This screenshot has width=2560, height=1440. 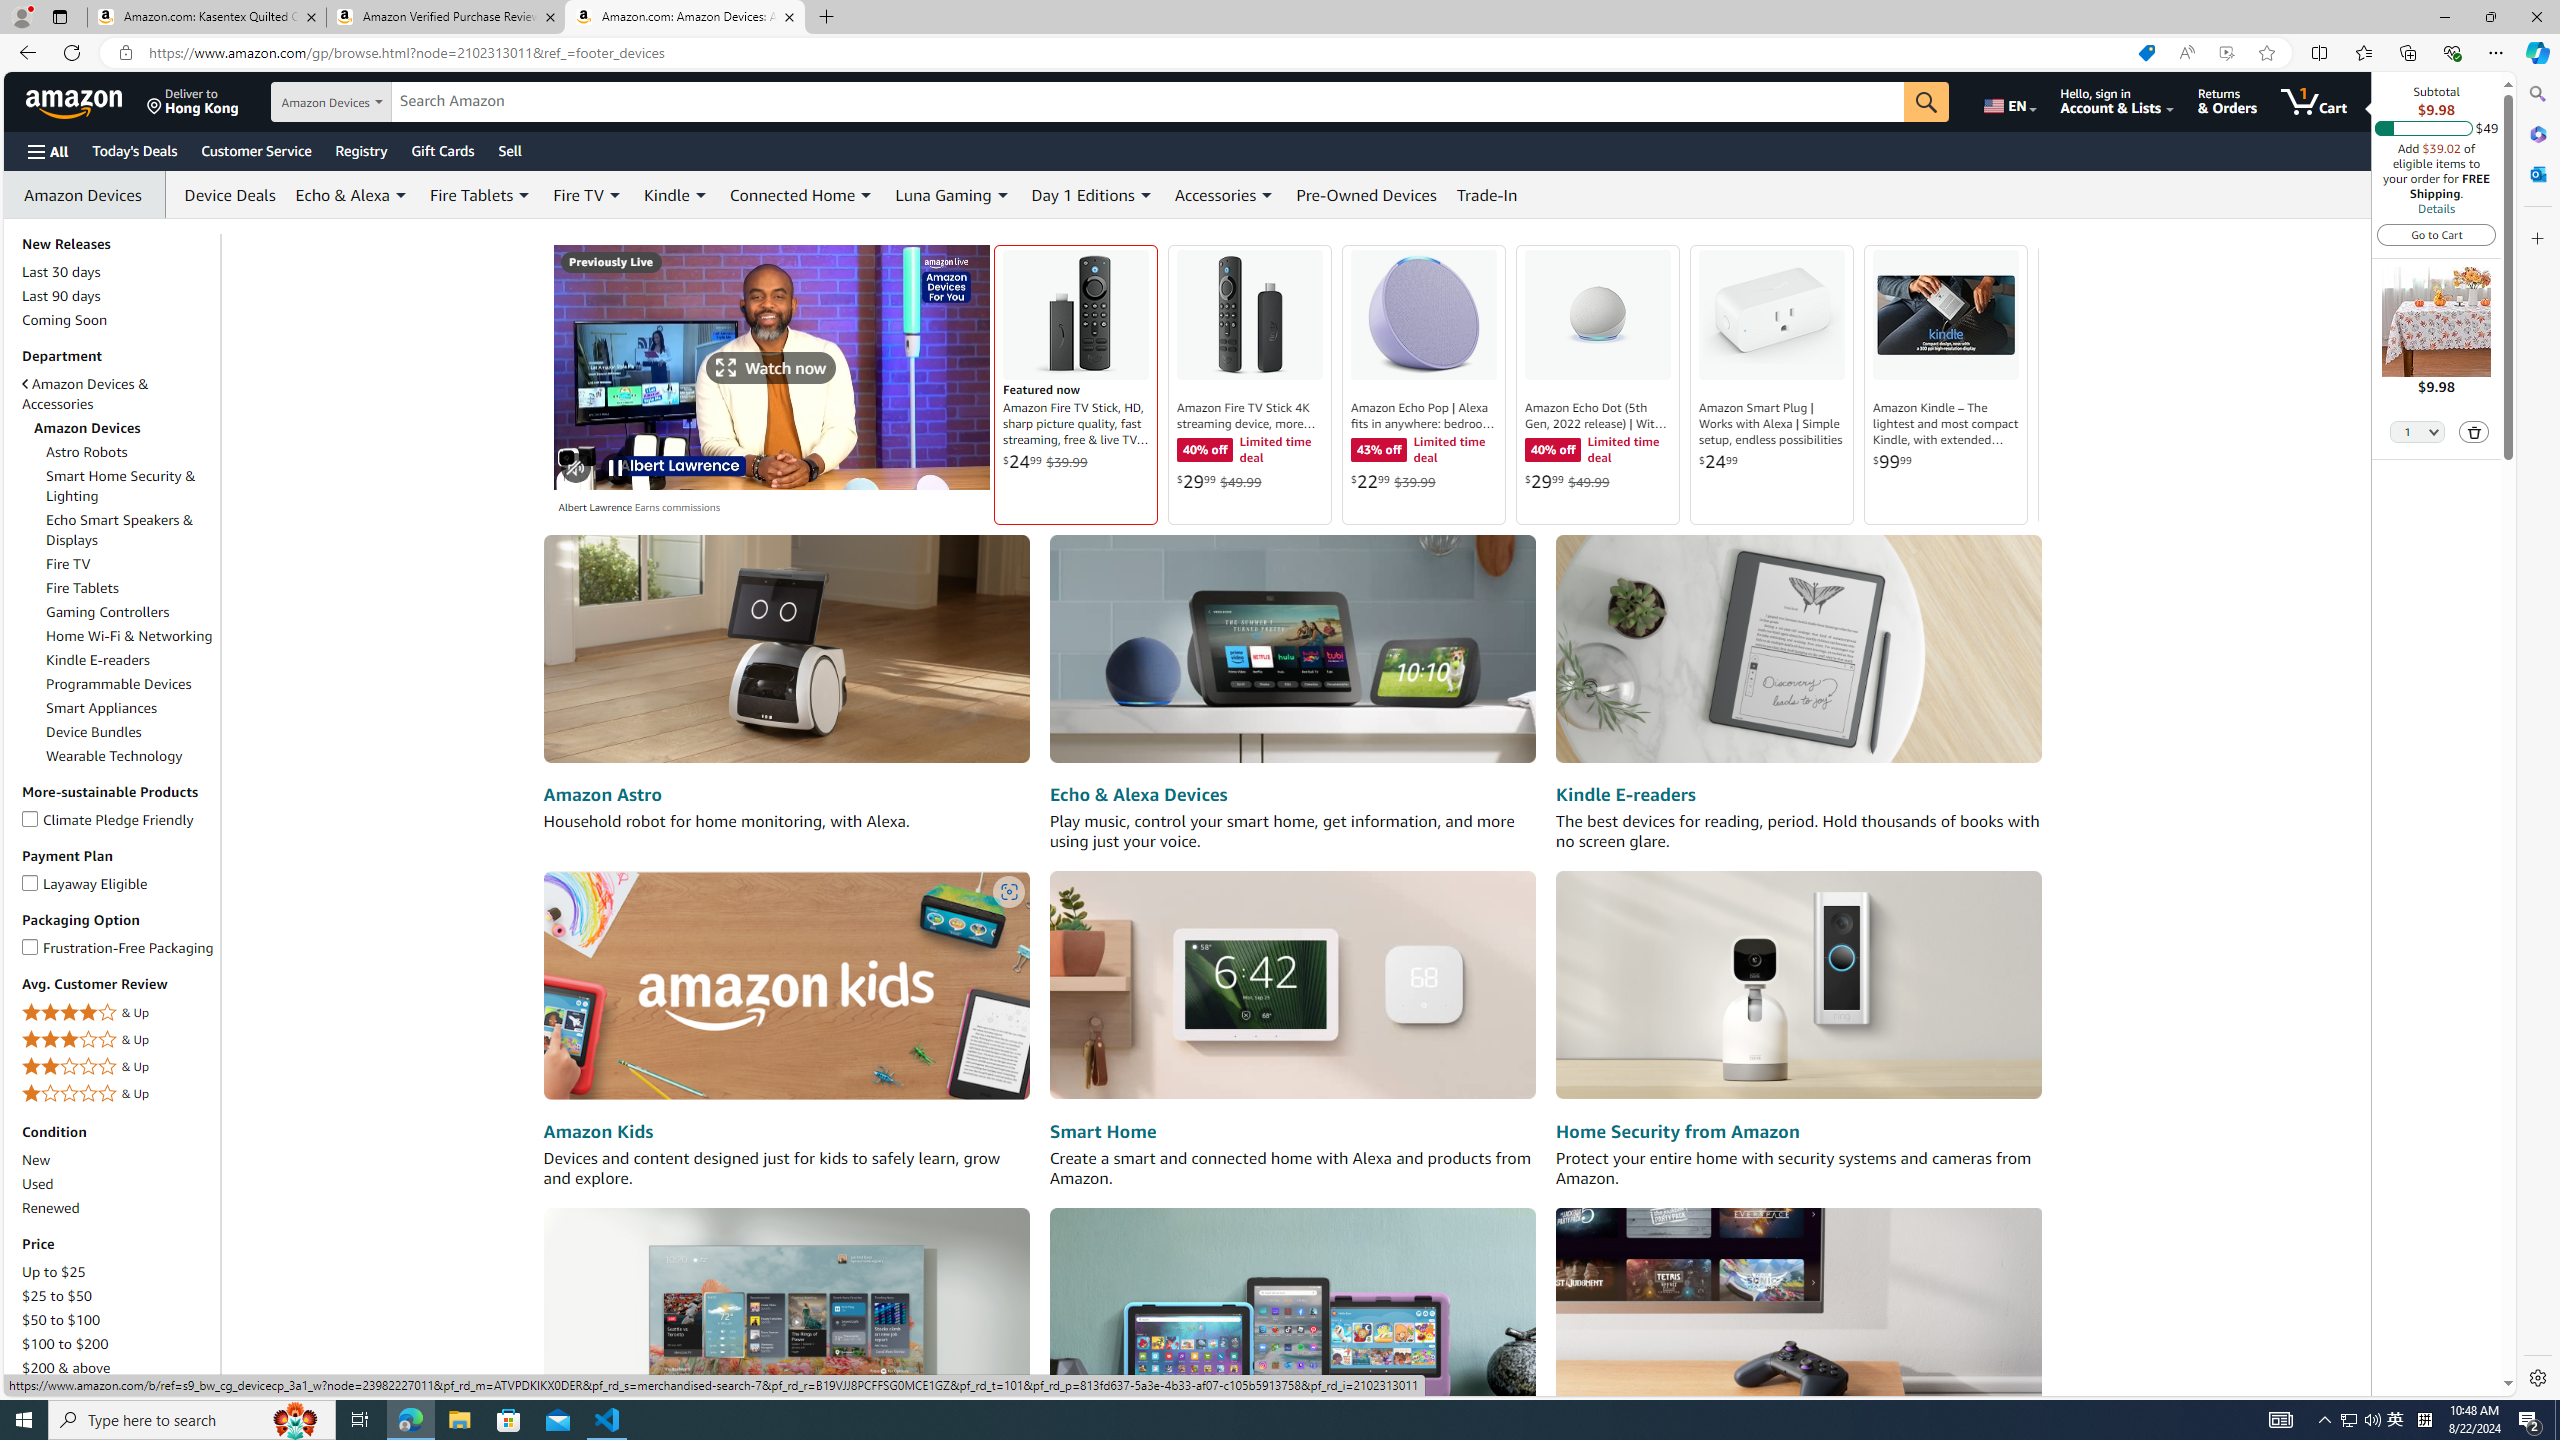 I want to click on Expand Kindle, so click(x=700, y=195).